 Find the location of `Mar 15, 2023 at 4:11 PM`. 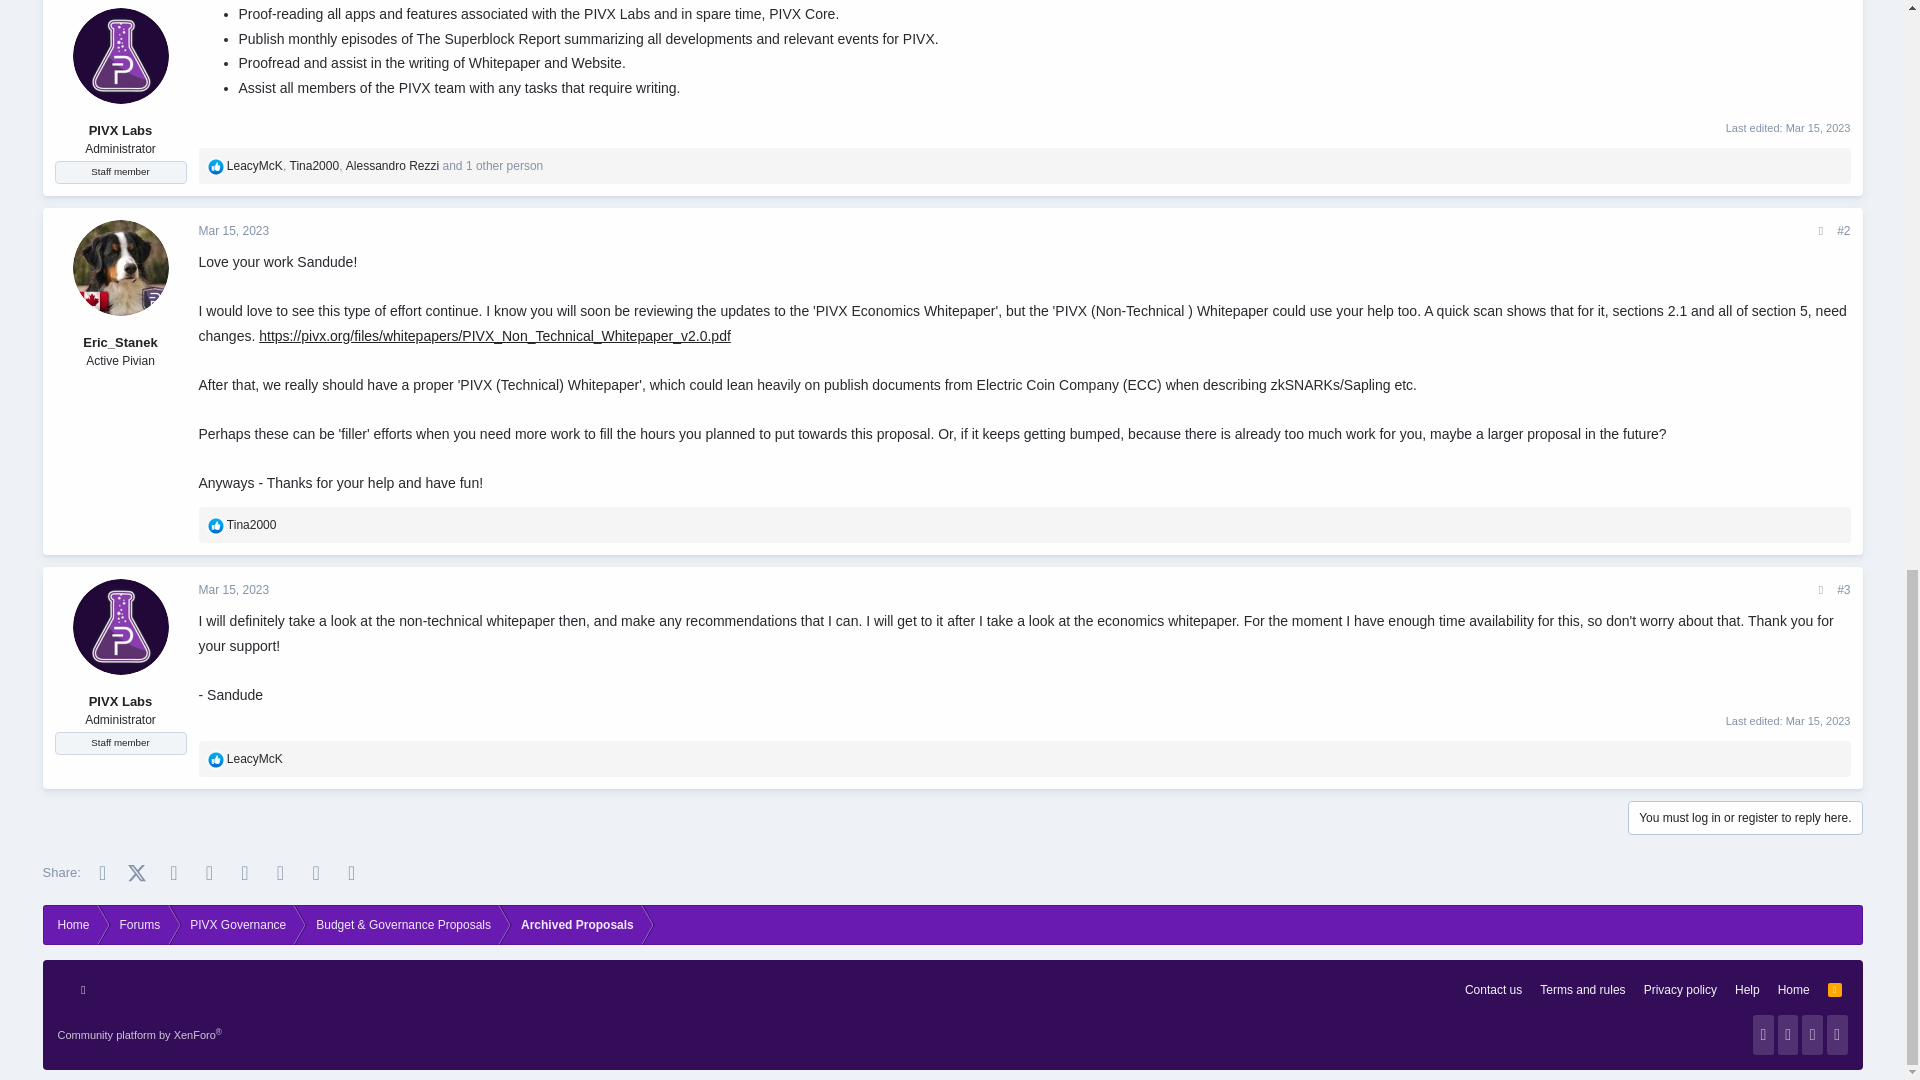

Mar 15, 2023 at 4:11 PM is located at coordinates (232, 590).